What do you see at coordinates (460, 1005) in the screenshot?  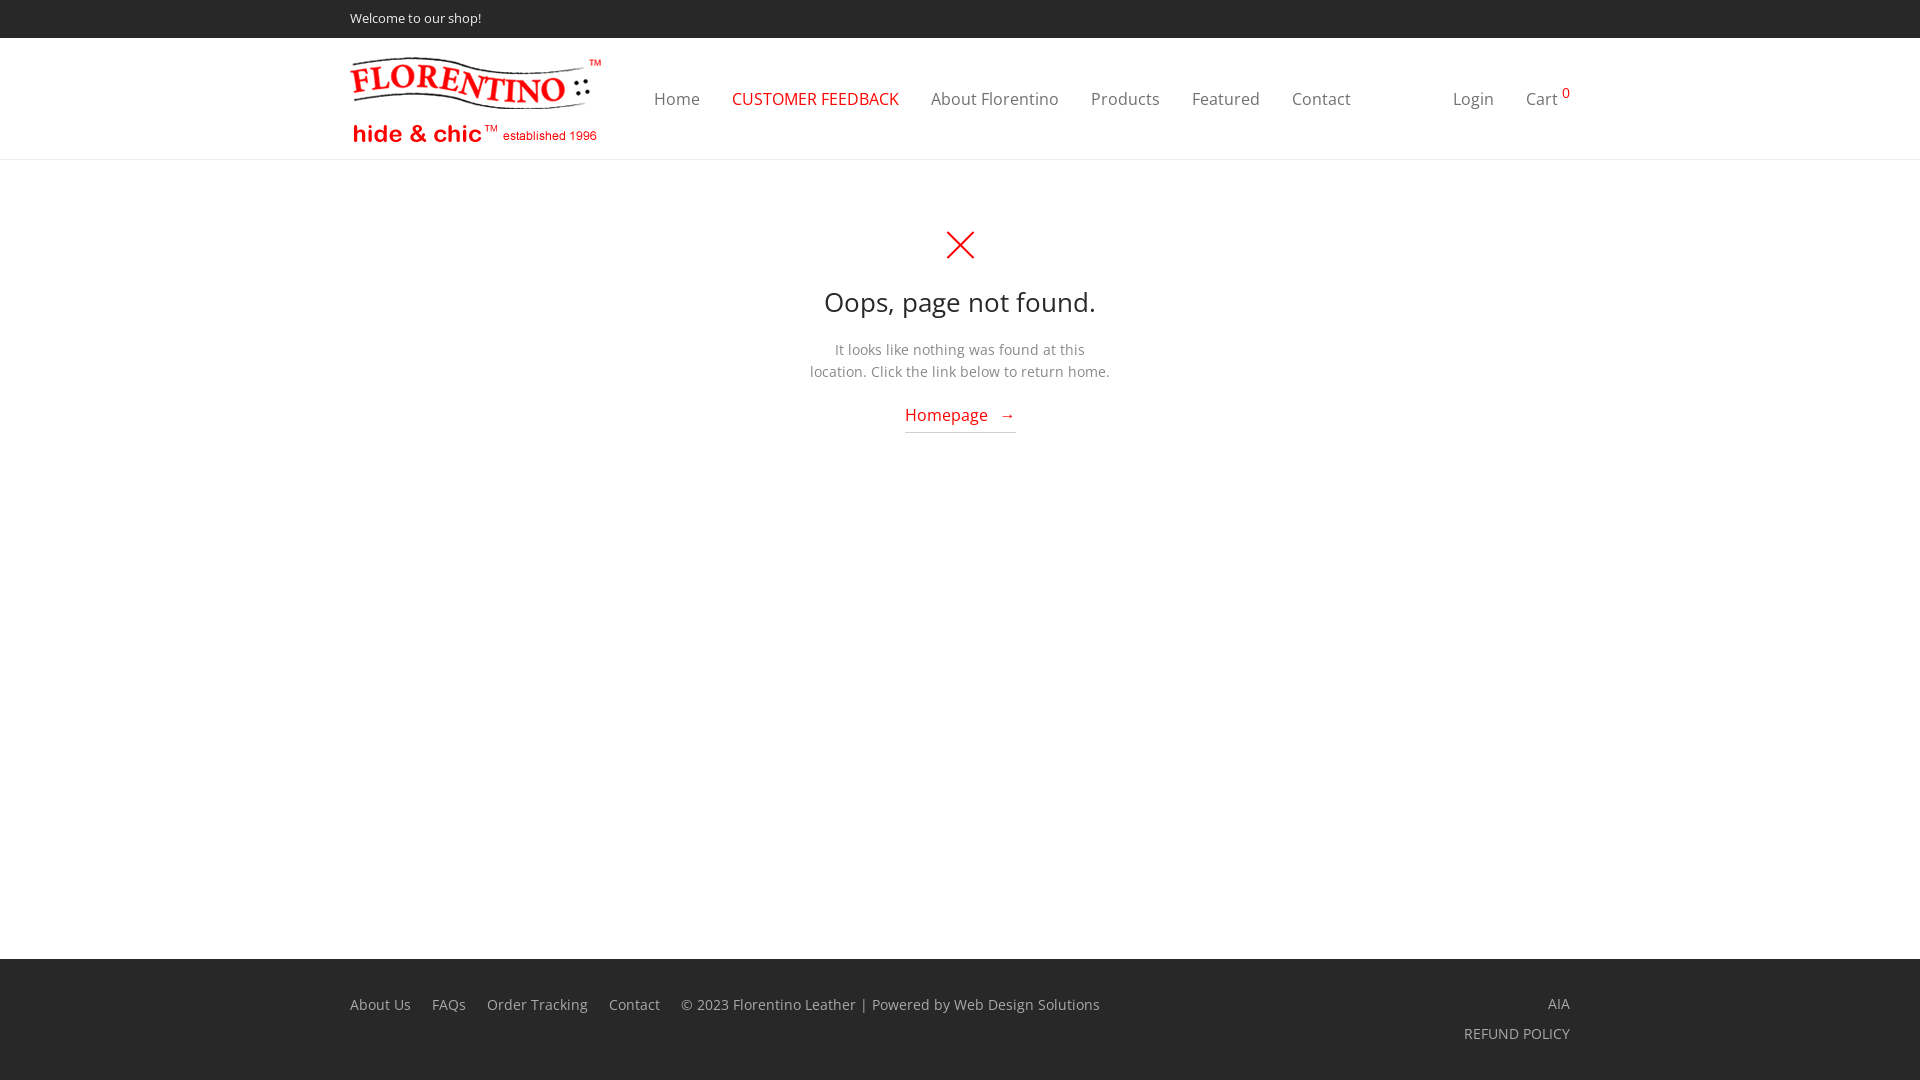 I see `FAQs` at bounding box center [460, 1005].